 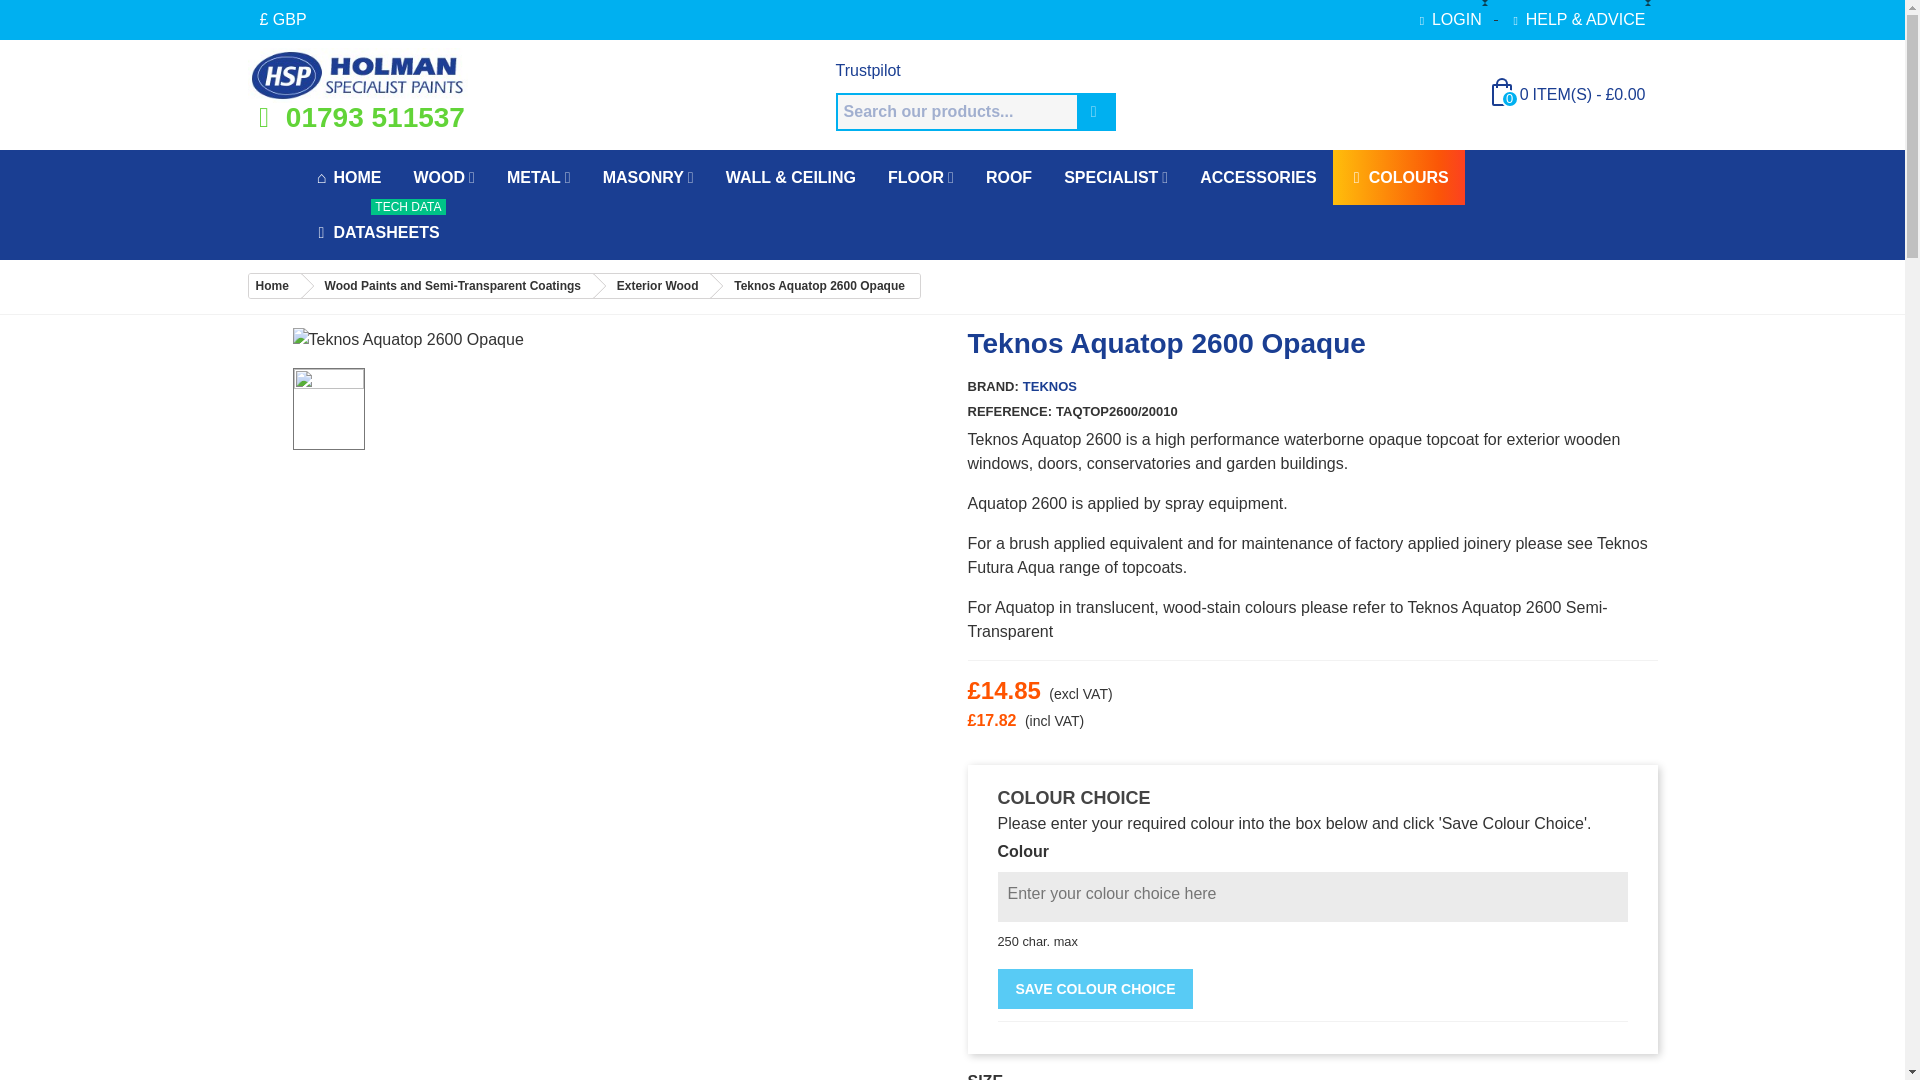 I want to click on Holman Specialist Paints, so click(x=358, y=74).